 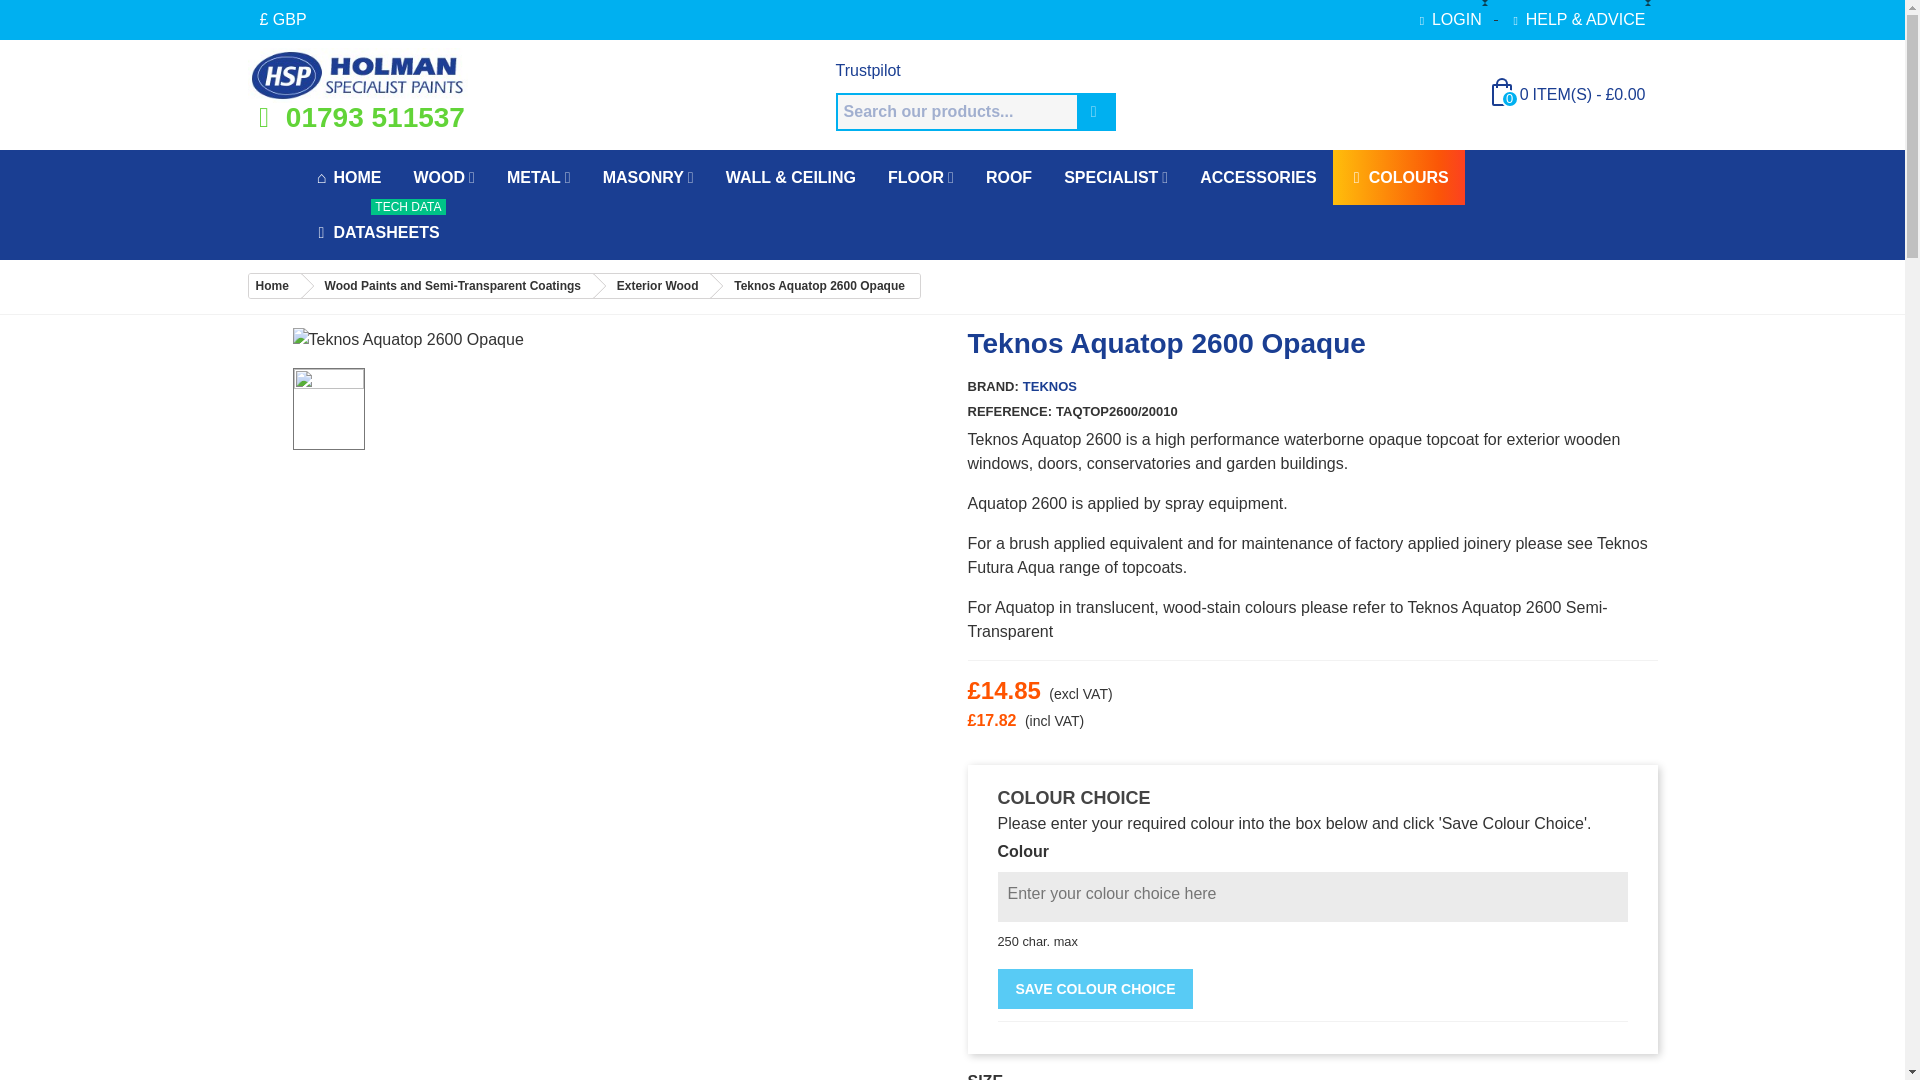 I want to click on Holman Specialist Paints, so click(x=358, y=74).